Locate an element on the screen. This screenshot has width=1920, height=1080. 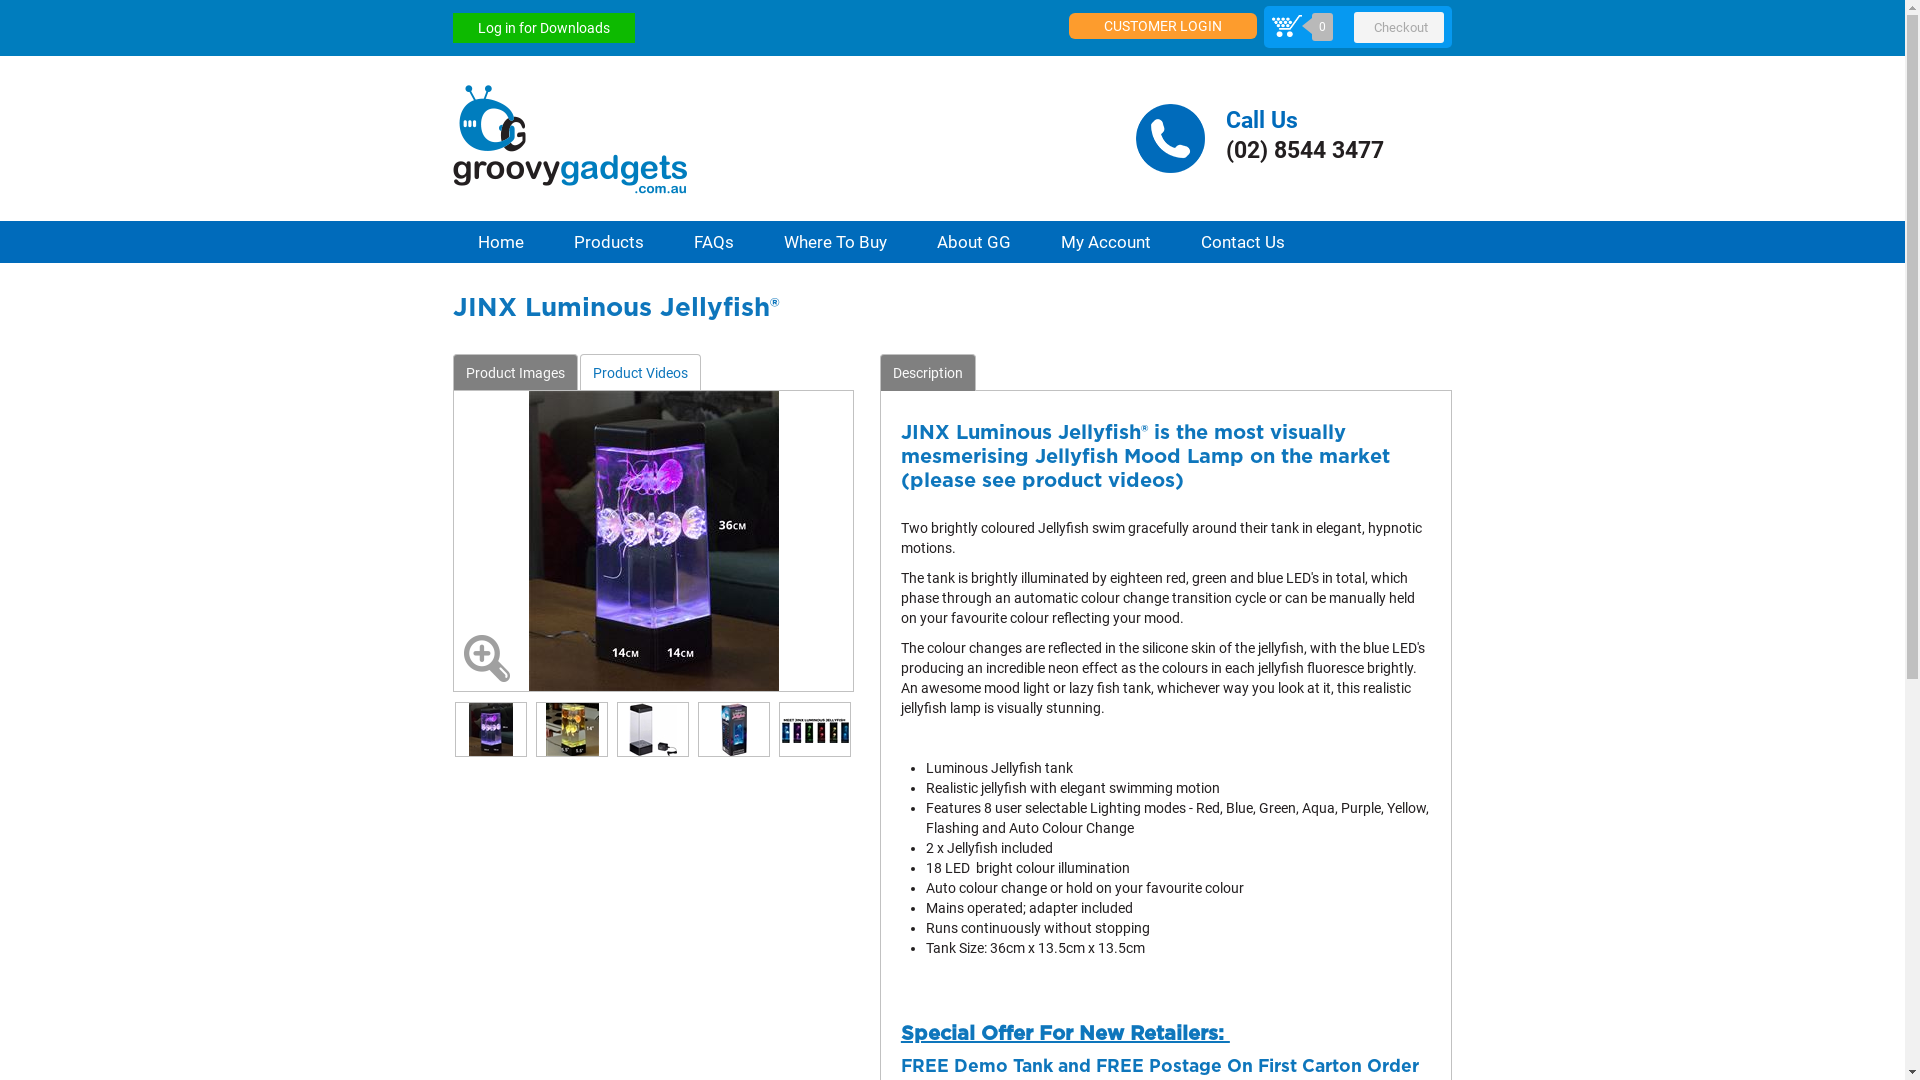
Call us on (02) 8544 3477 is located at coordinates (1294, 138).